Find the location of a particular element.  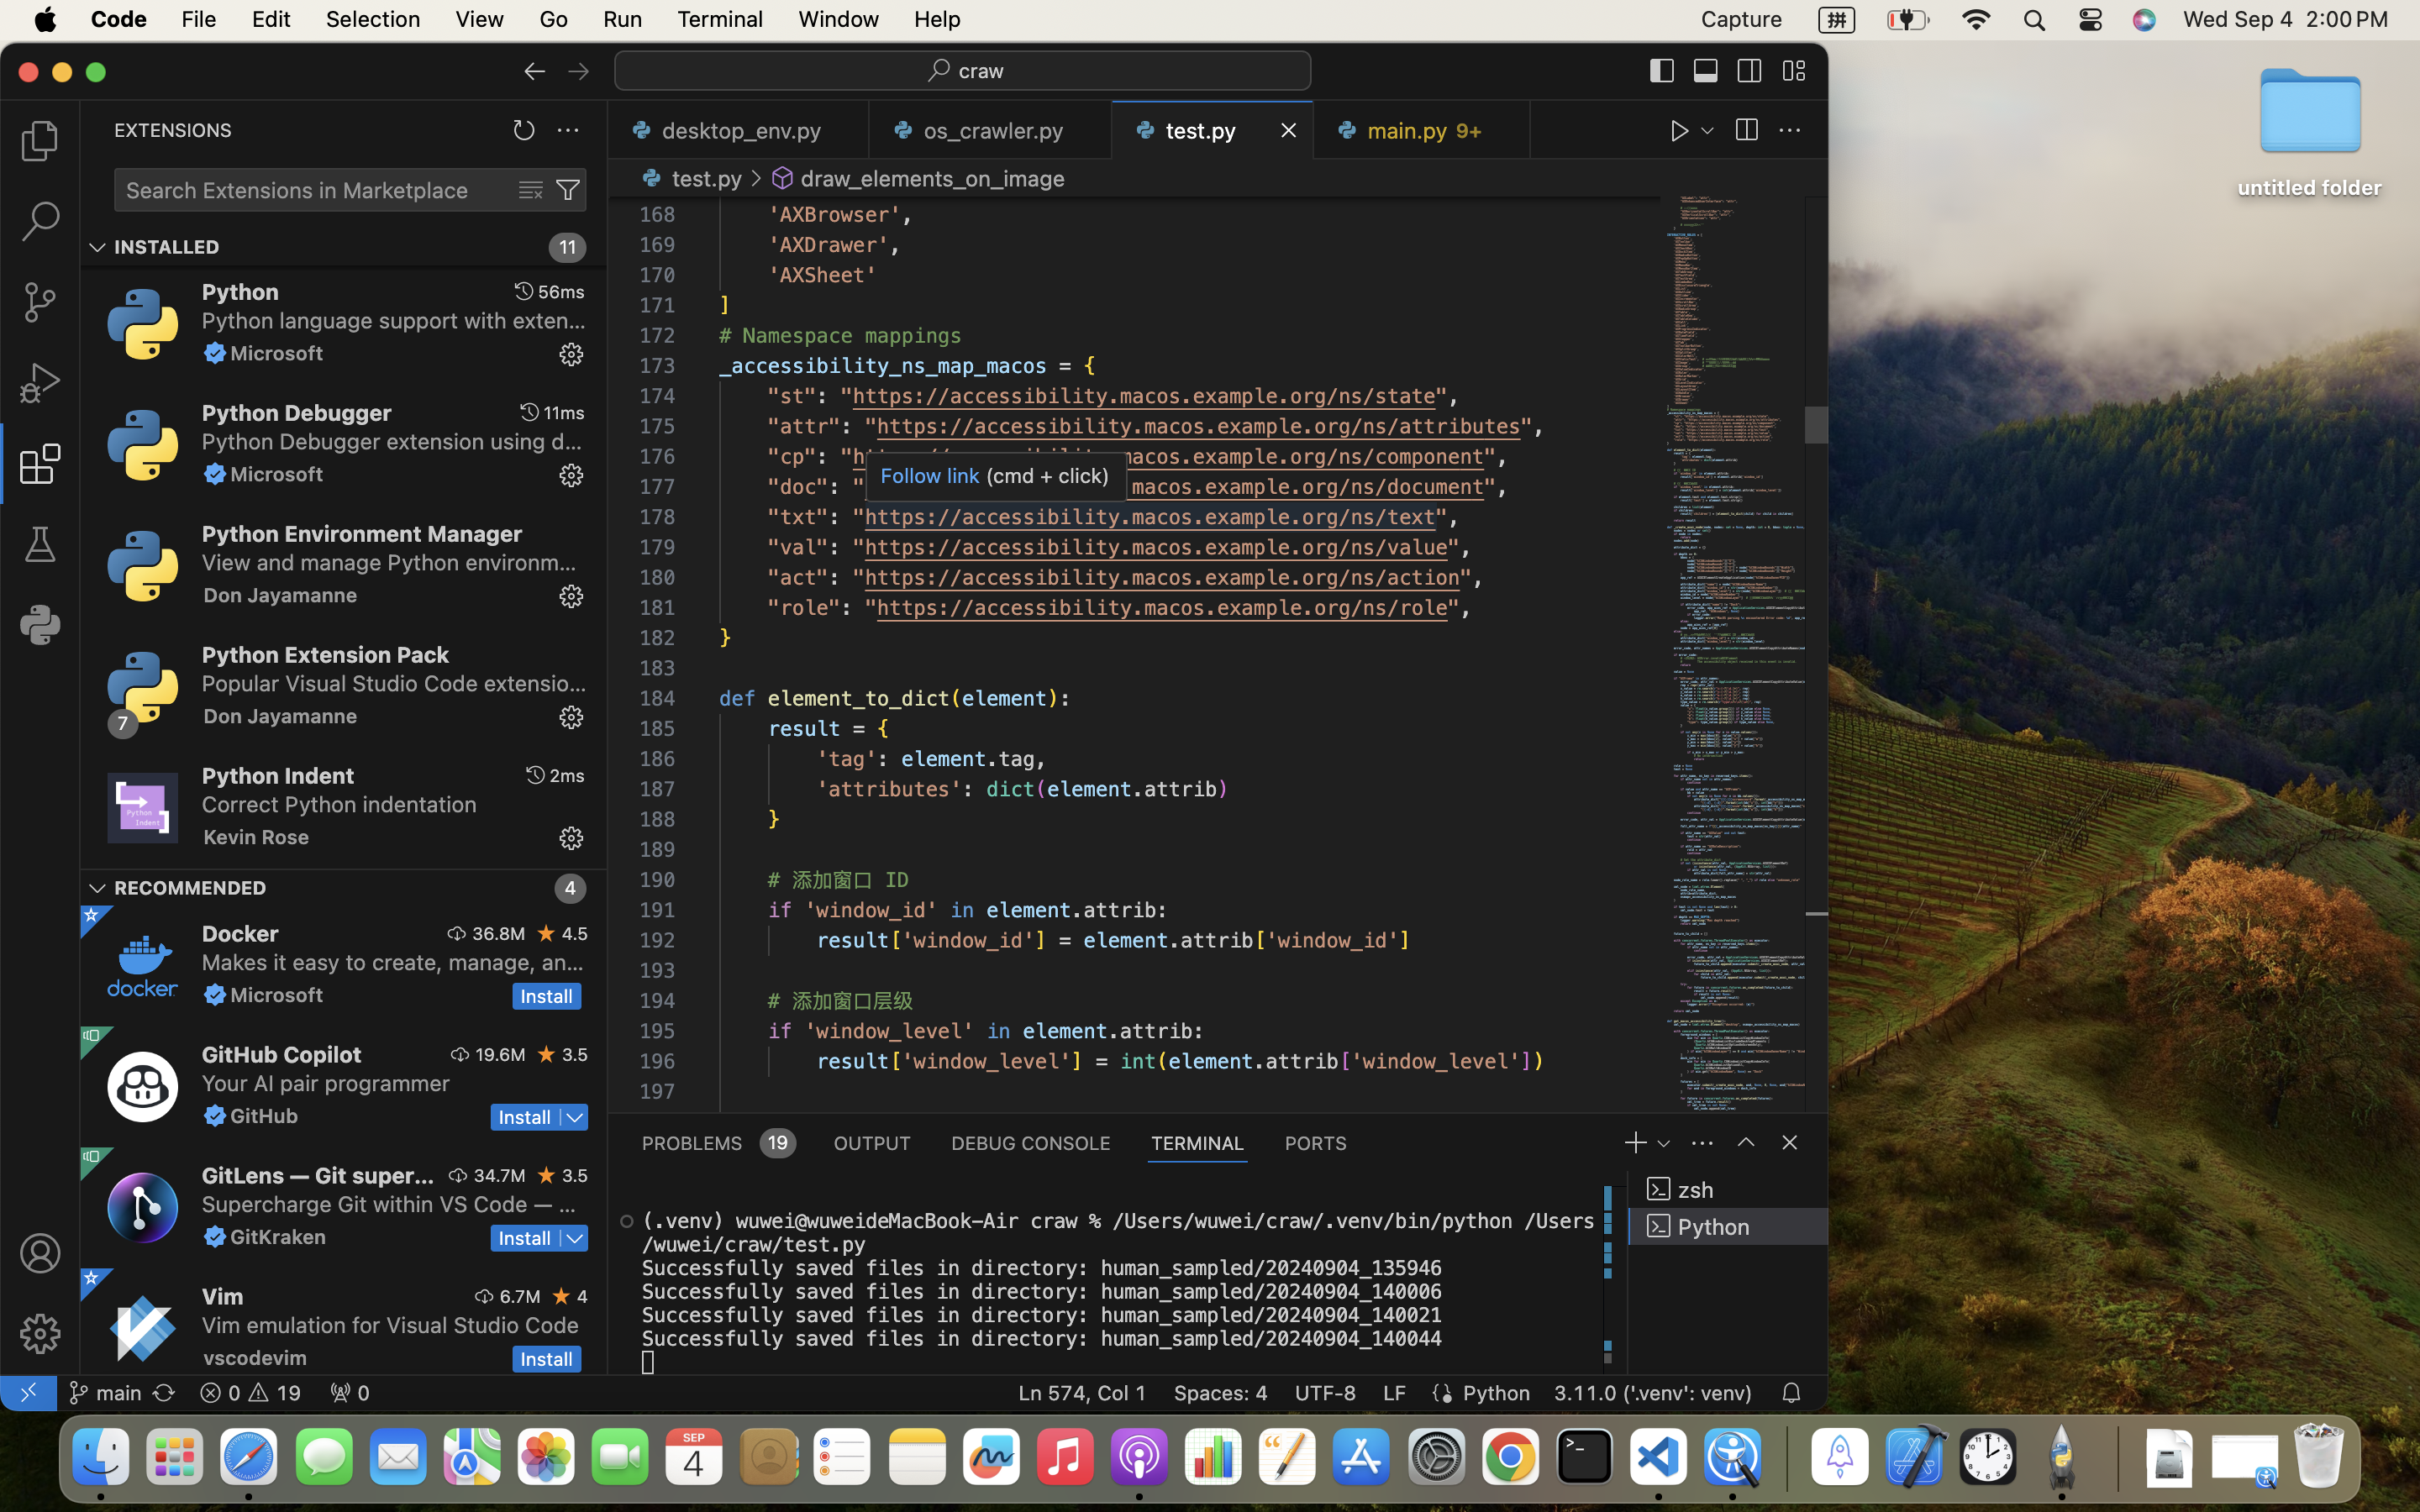

2ms is located at coordinates (567, 775).